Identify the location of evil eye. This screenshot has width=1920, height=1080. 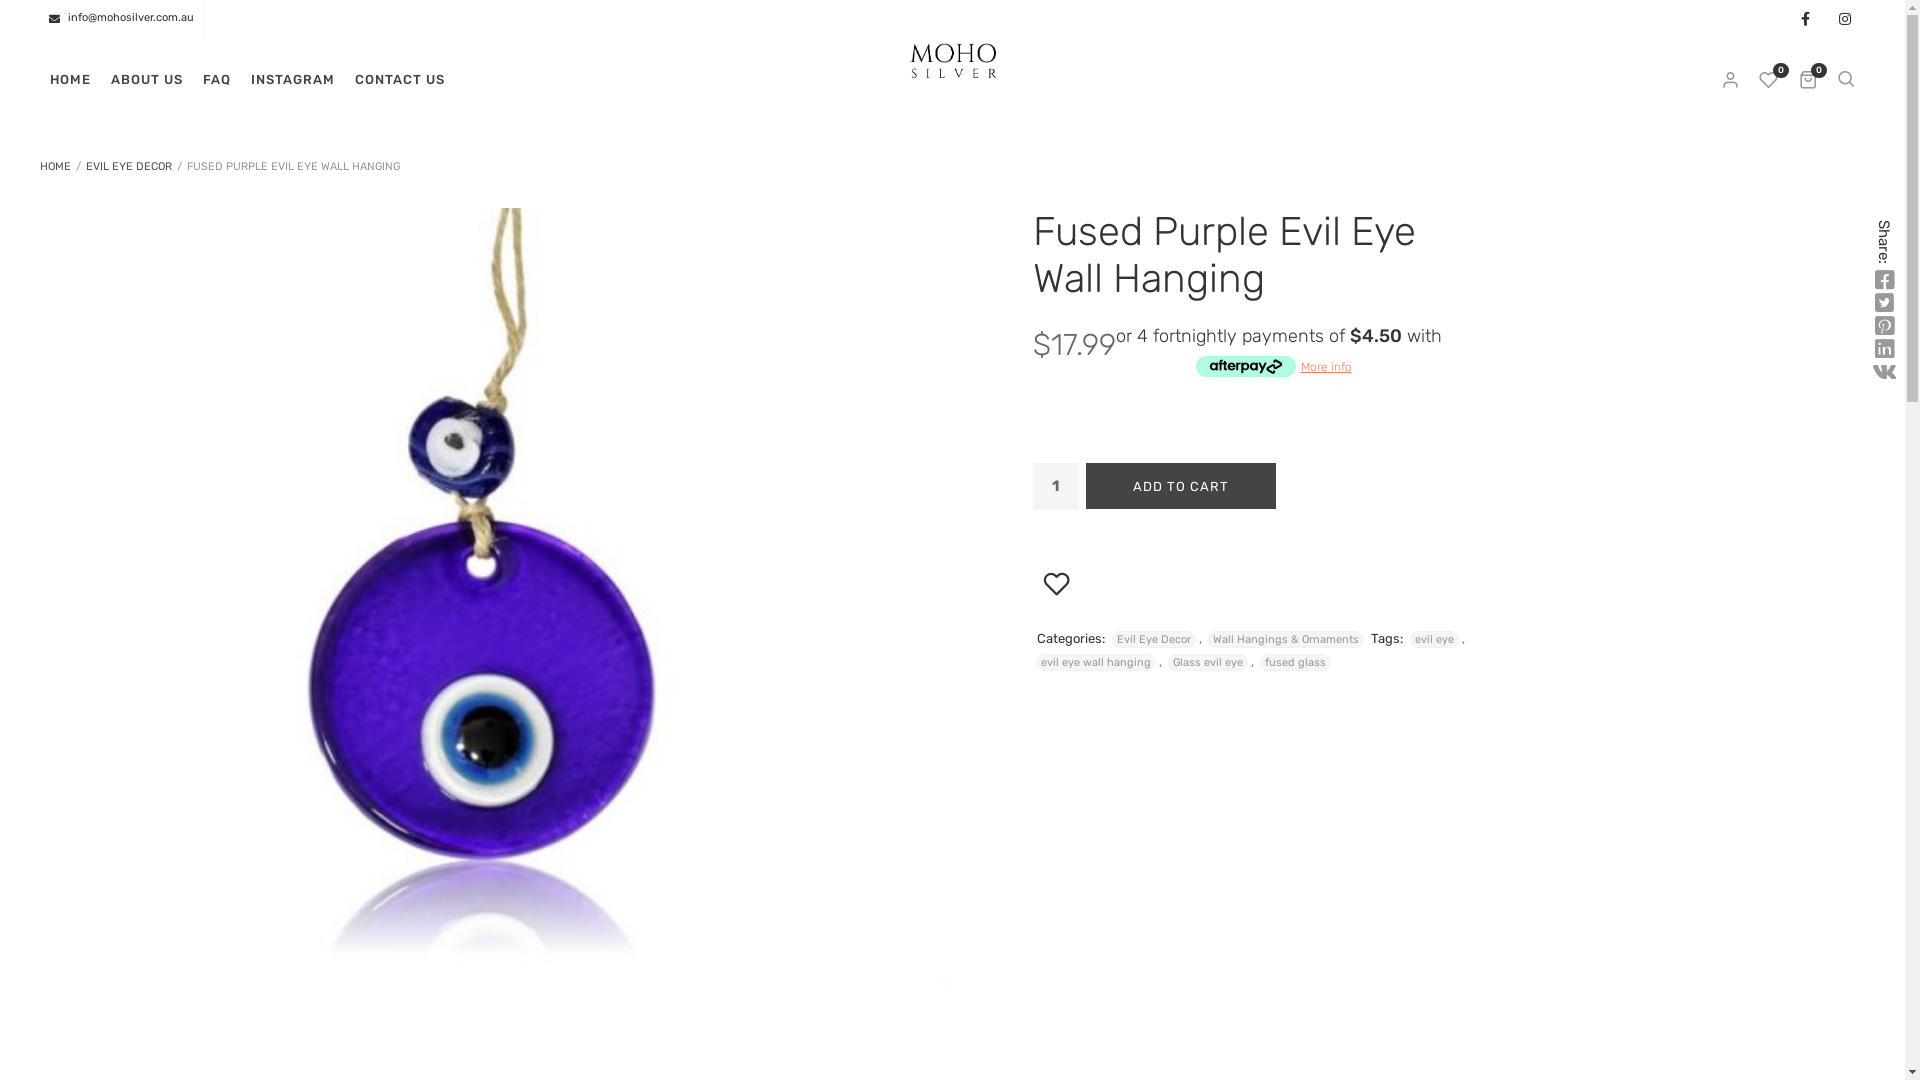
(1434, 640).